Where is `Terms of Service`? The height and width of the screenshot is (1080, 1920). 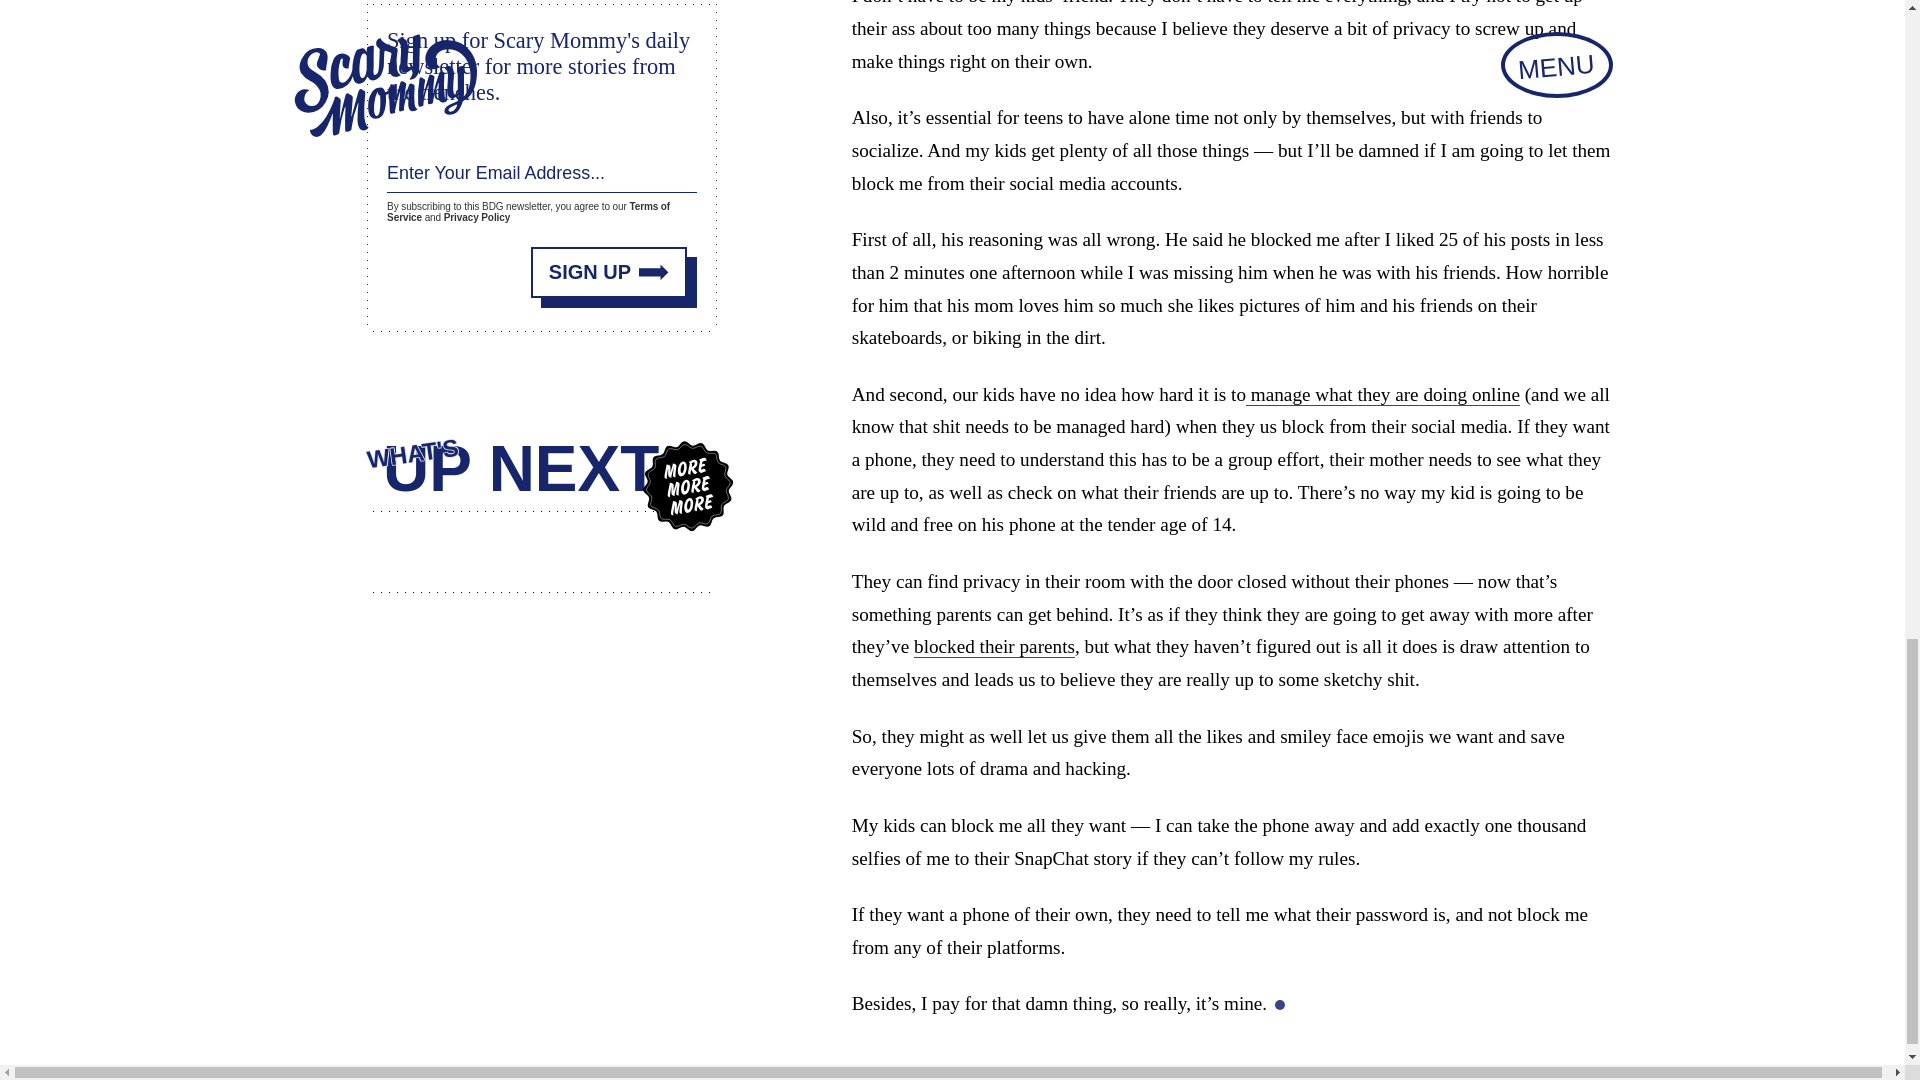 Terms of Service is located at coordinates (528, 211).